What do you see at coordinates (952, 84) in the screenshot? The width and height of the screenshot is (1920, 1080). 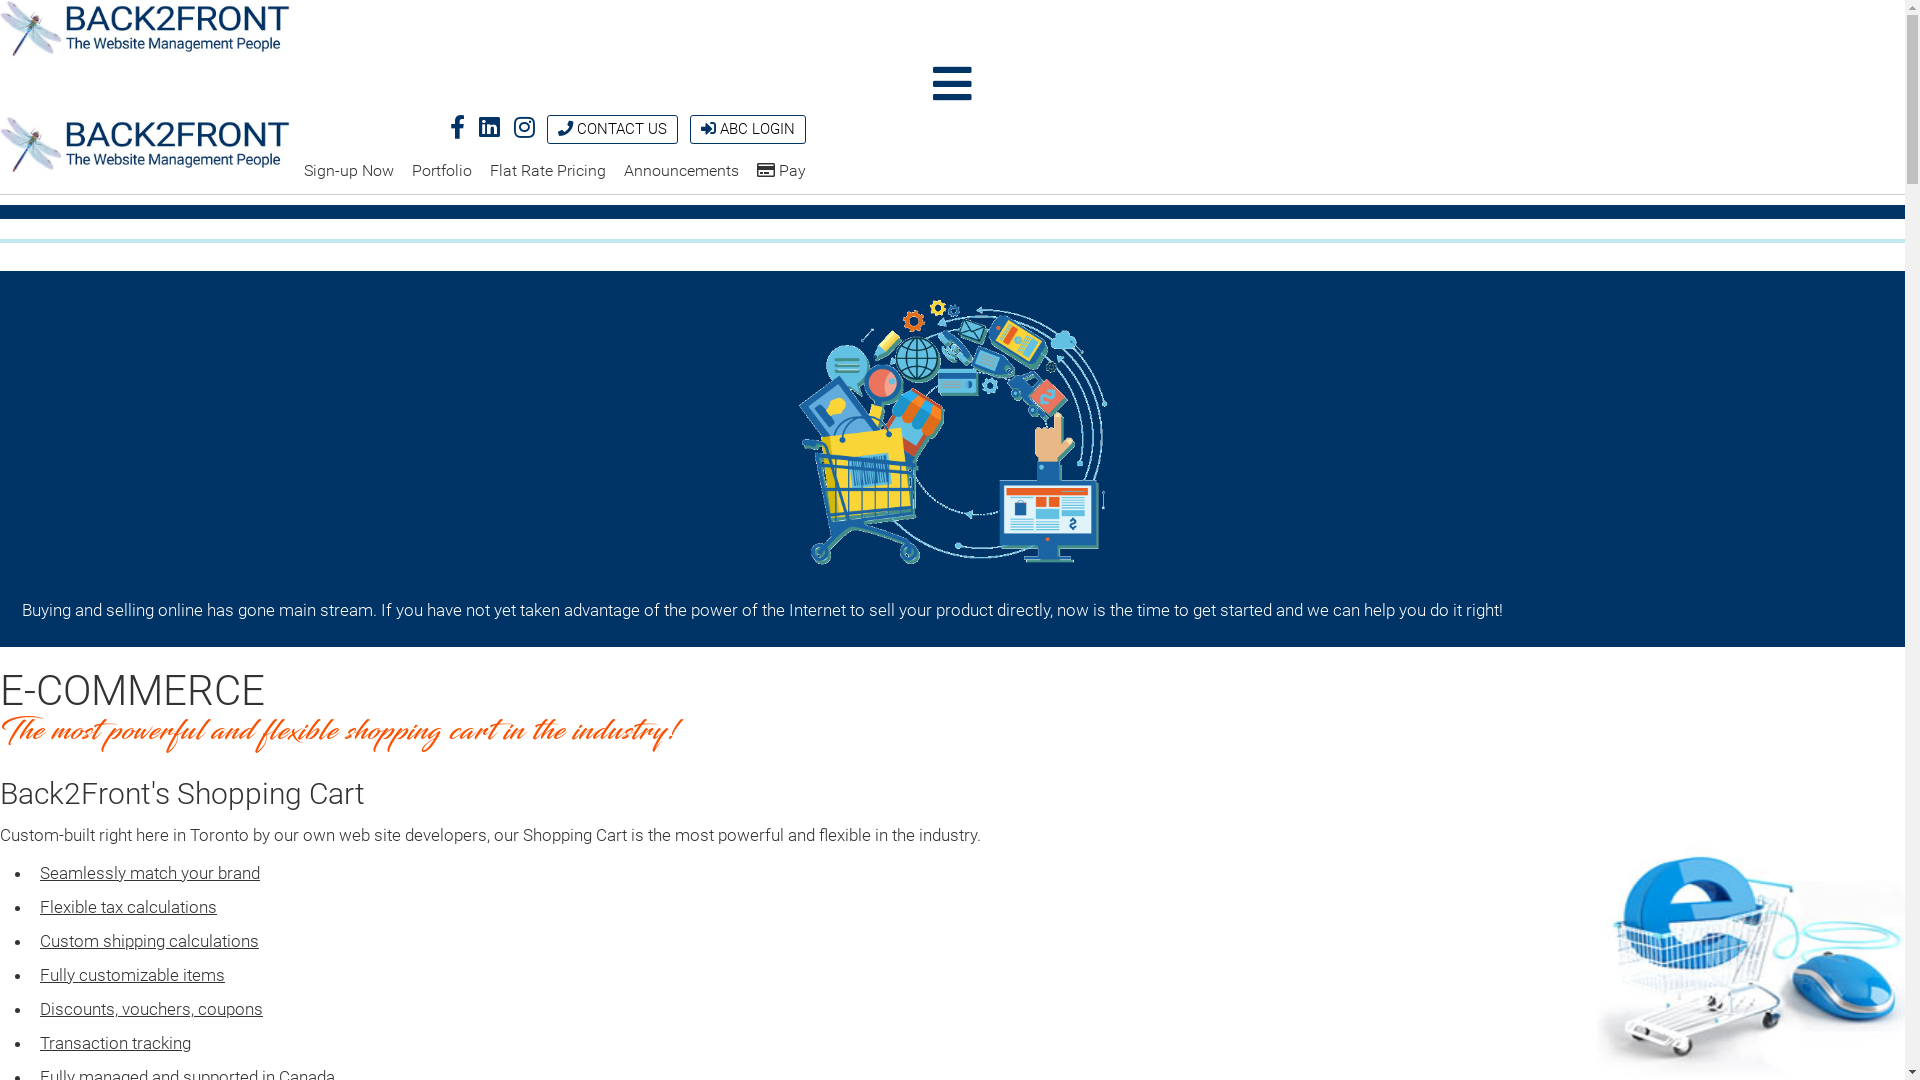 I see `Back2Front Mobile Menu` at bounding box center [952, 84].